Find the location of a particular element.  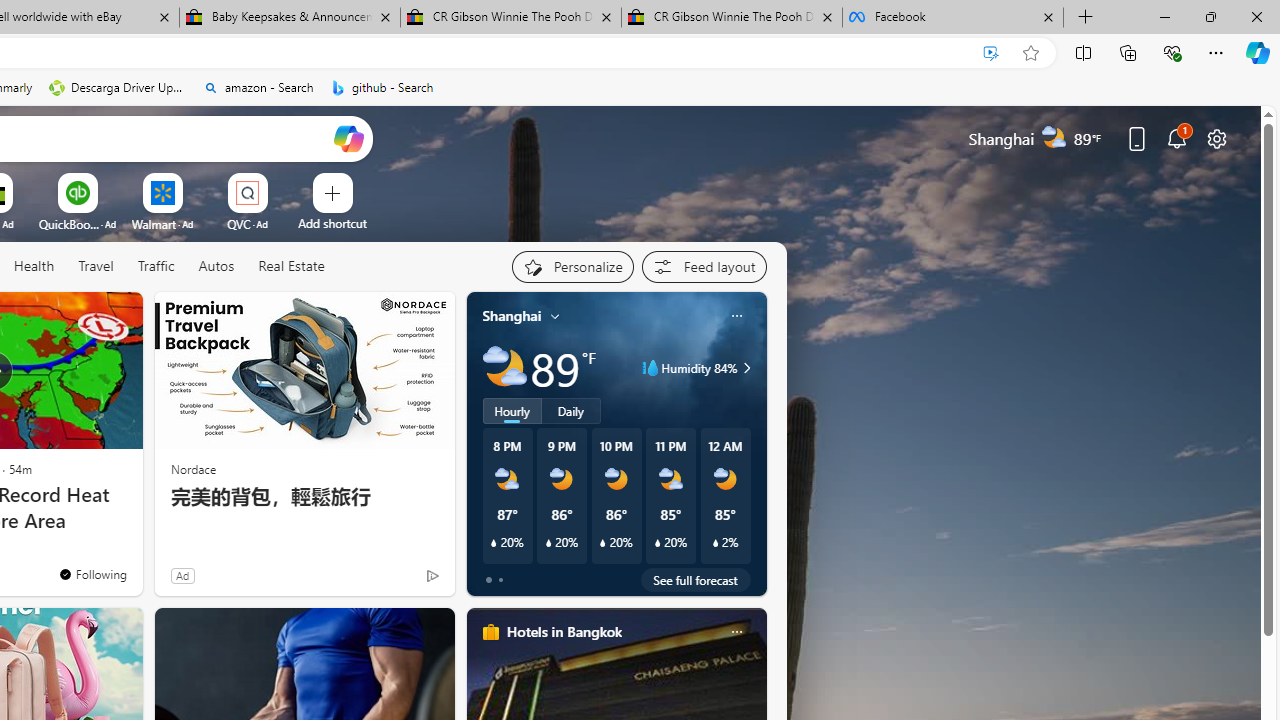

Restore is located at coordinates (1210, 16).